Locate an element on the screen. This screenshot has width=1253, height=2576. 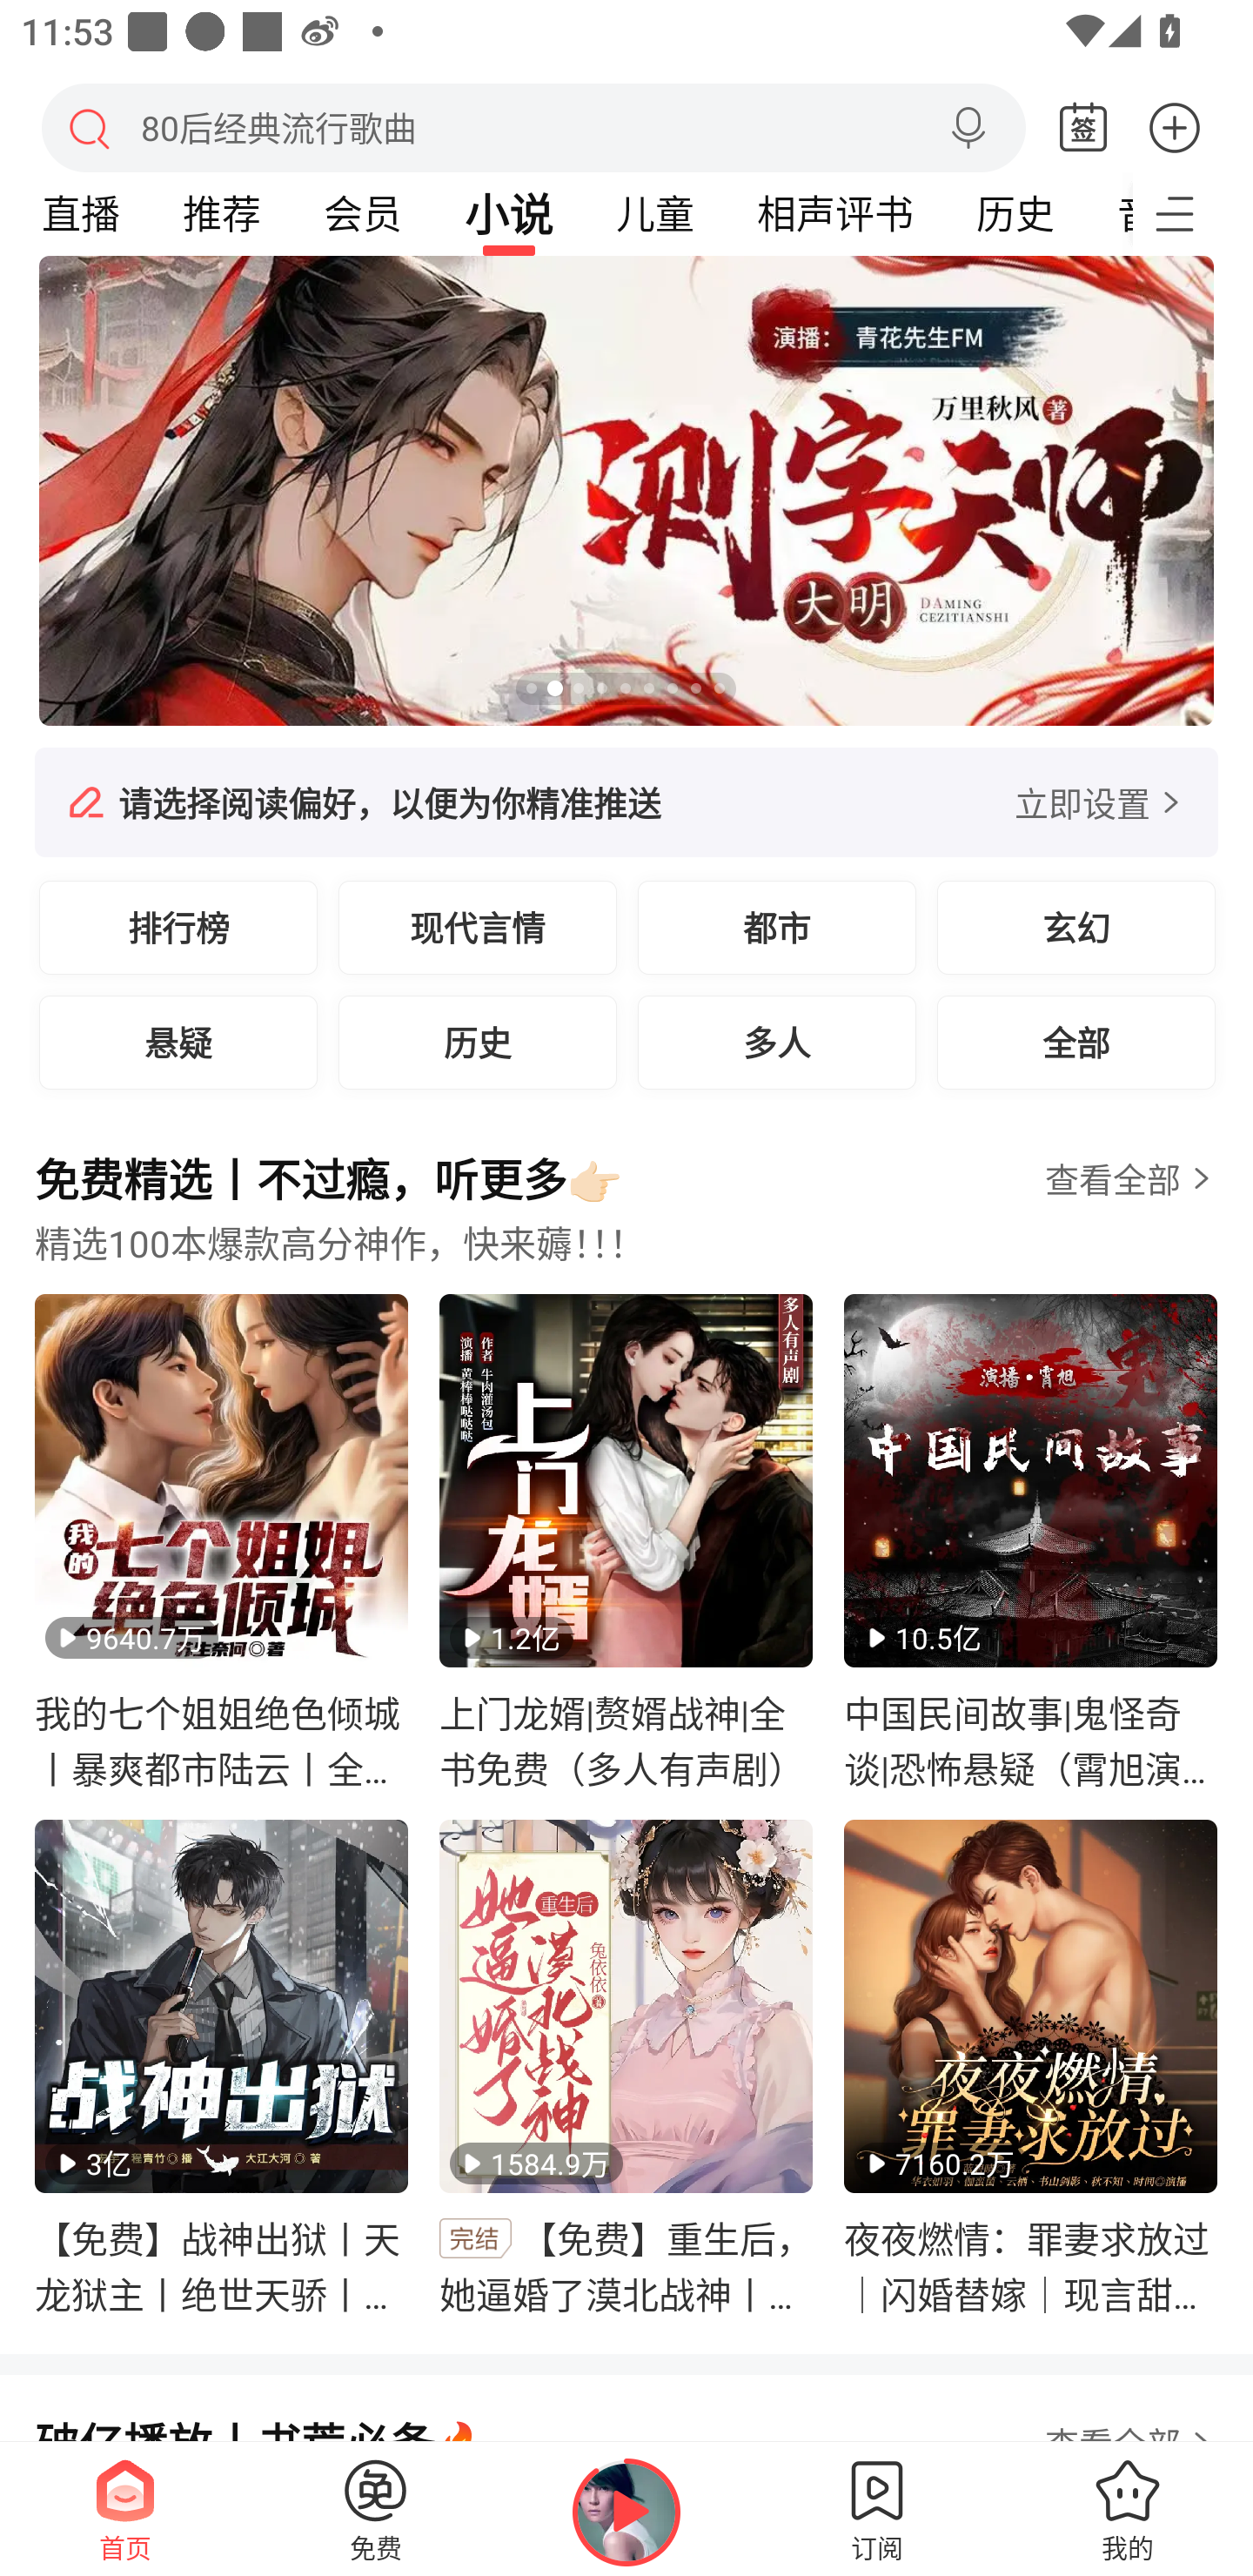
首页 is located at coordinates (125, 2508).